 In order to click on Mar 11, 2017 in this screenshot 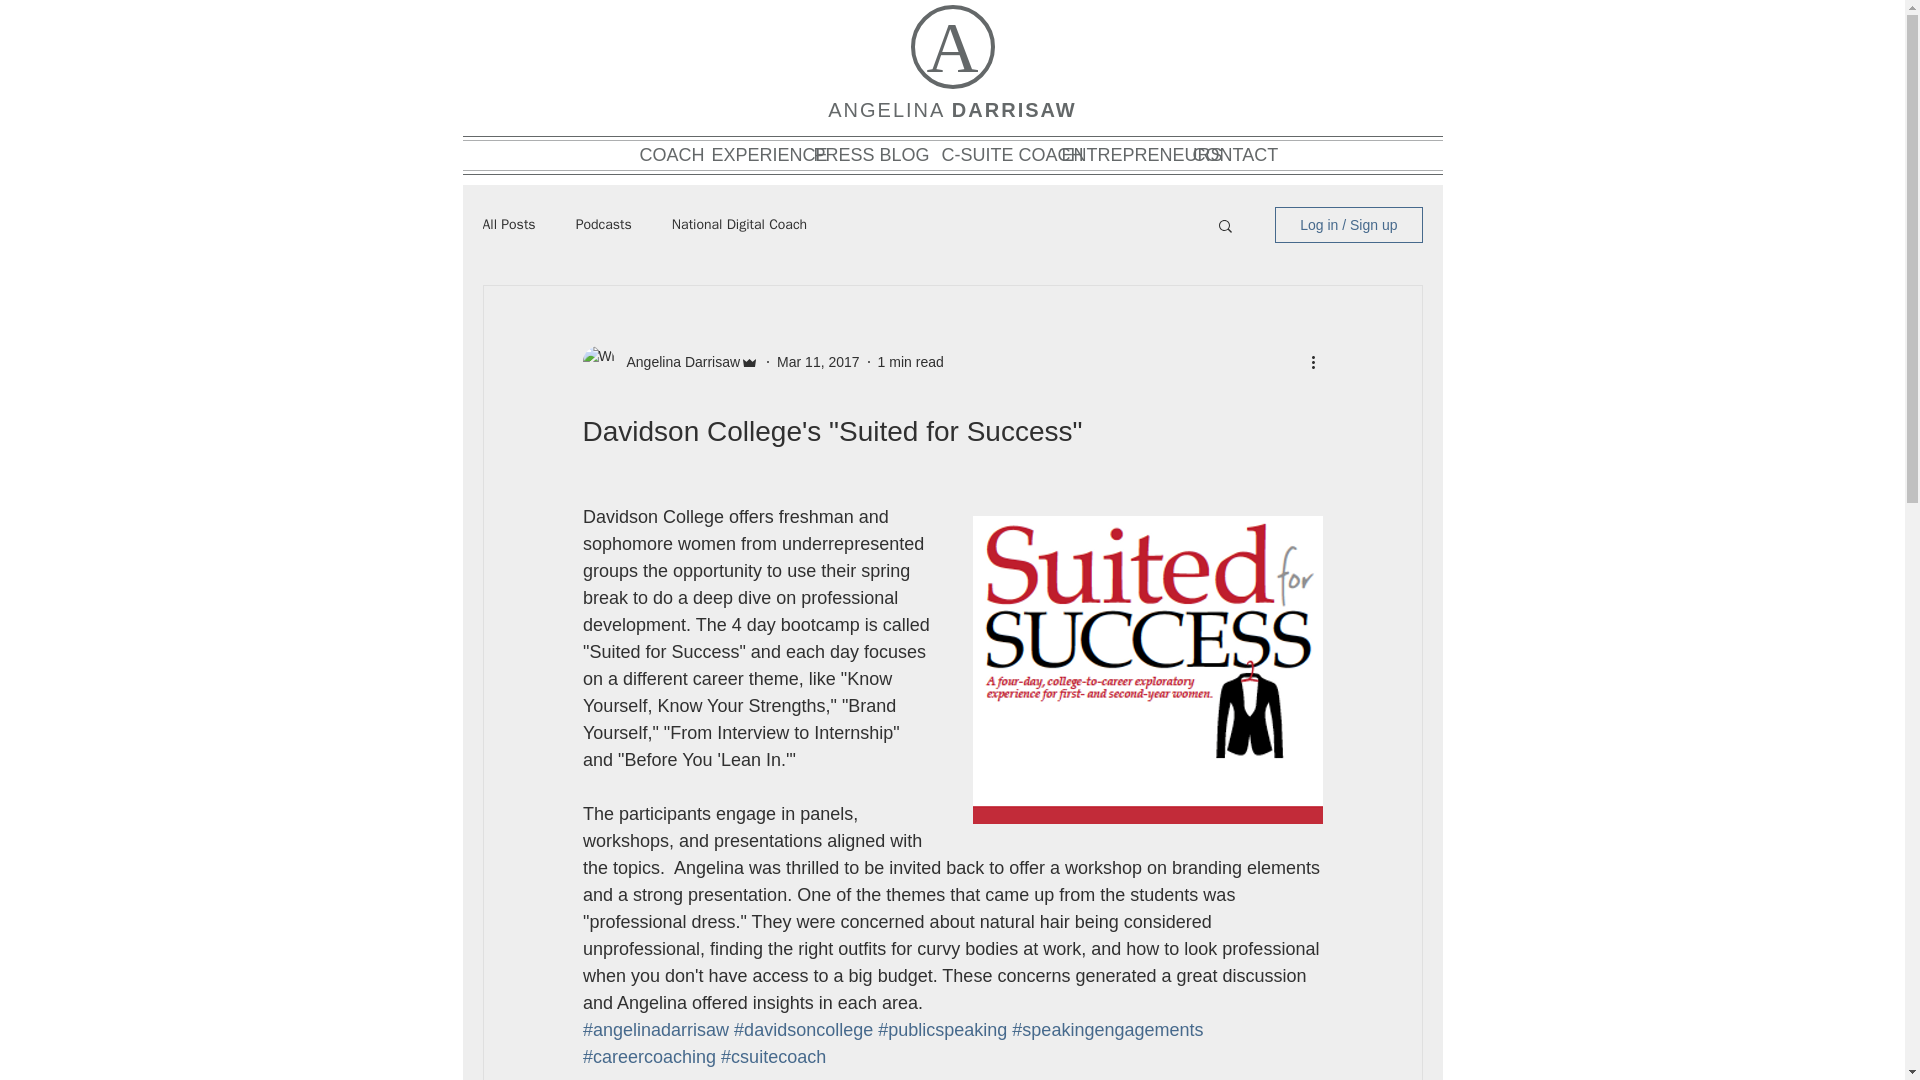, I will do `click(818, 362)`.